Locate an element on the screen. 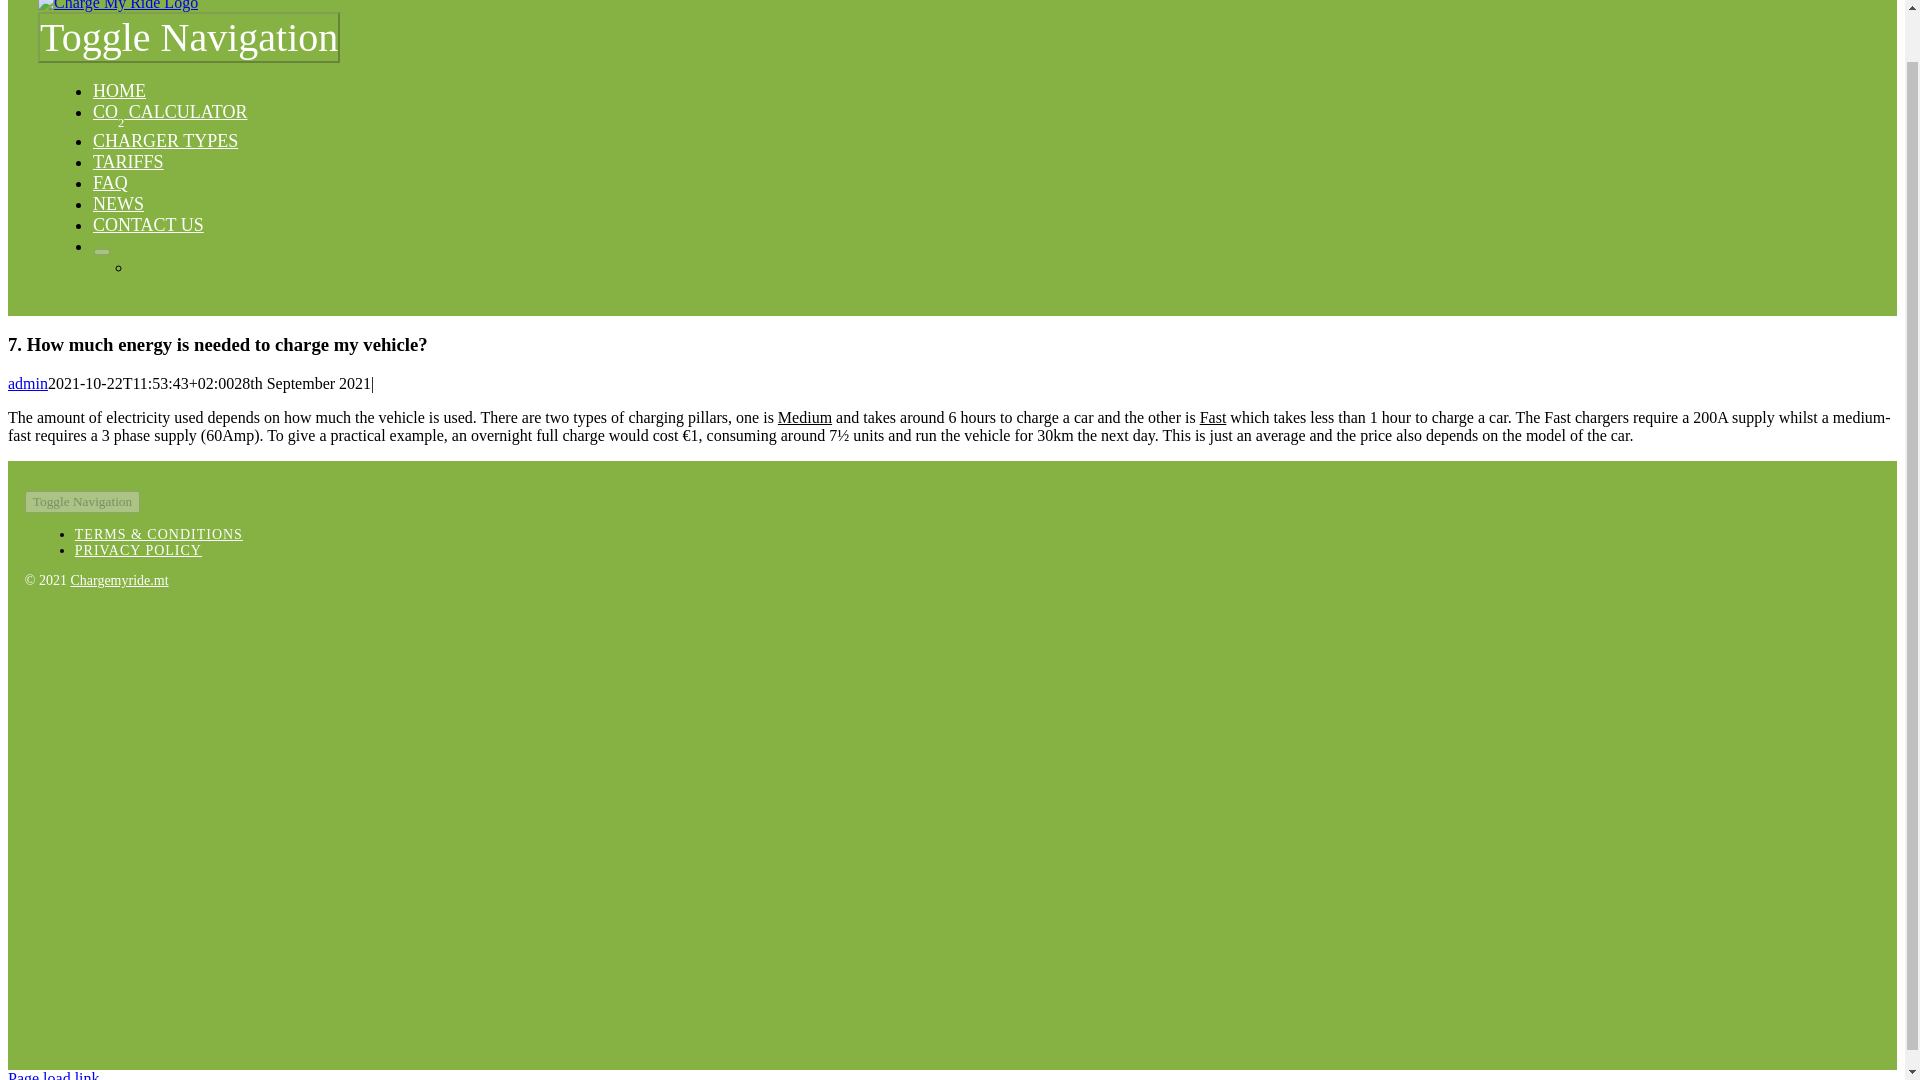  Chargemyride.mt is located at coordinates (118, 580).